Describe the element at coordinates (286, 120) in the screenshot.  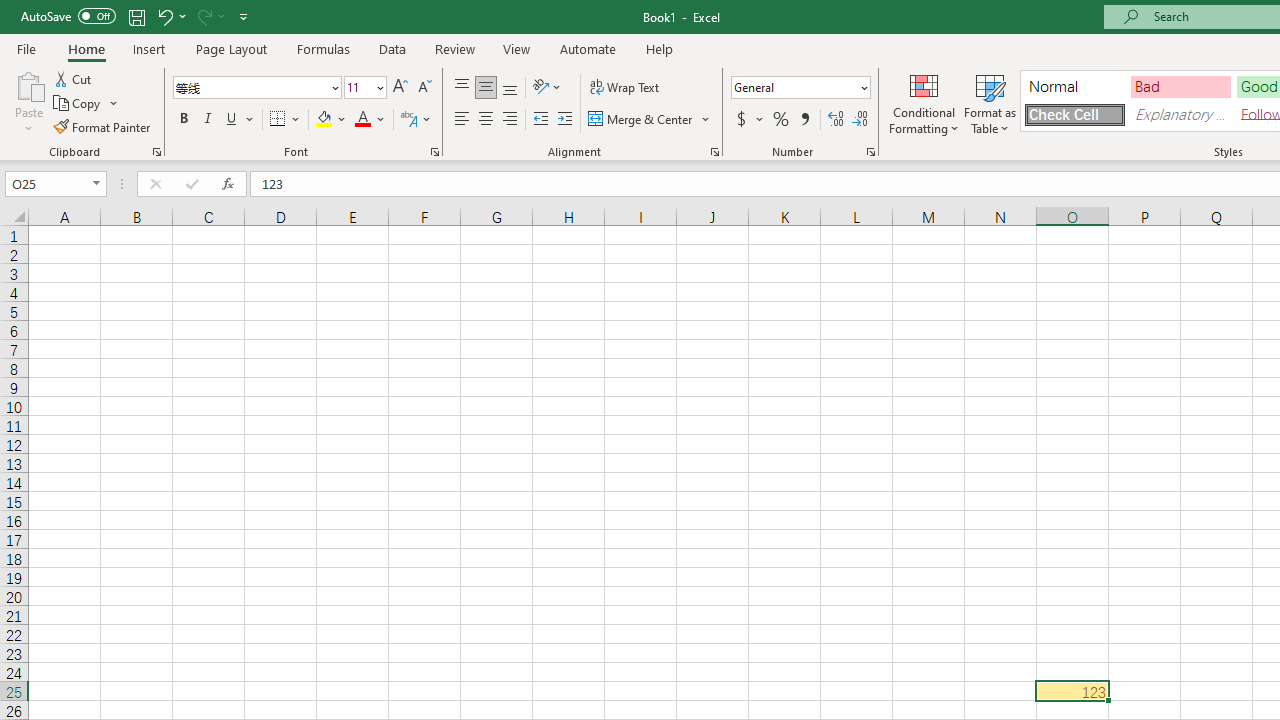
I see `Borders` at that location.